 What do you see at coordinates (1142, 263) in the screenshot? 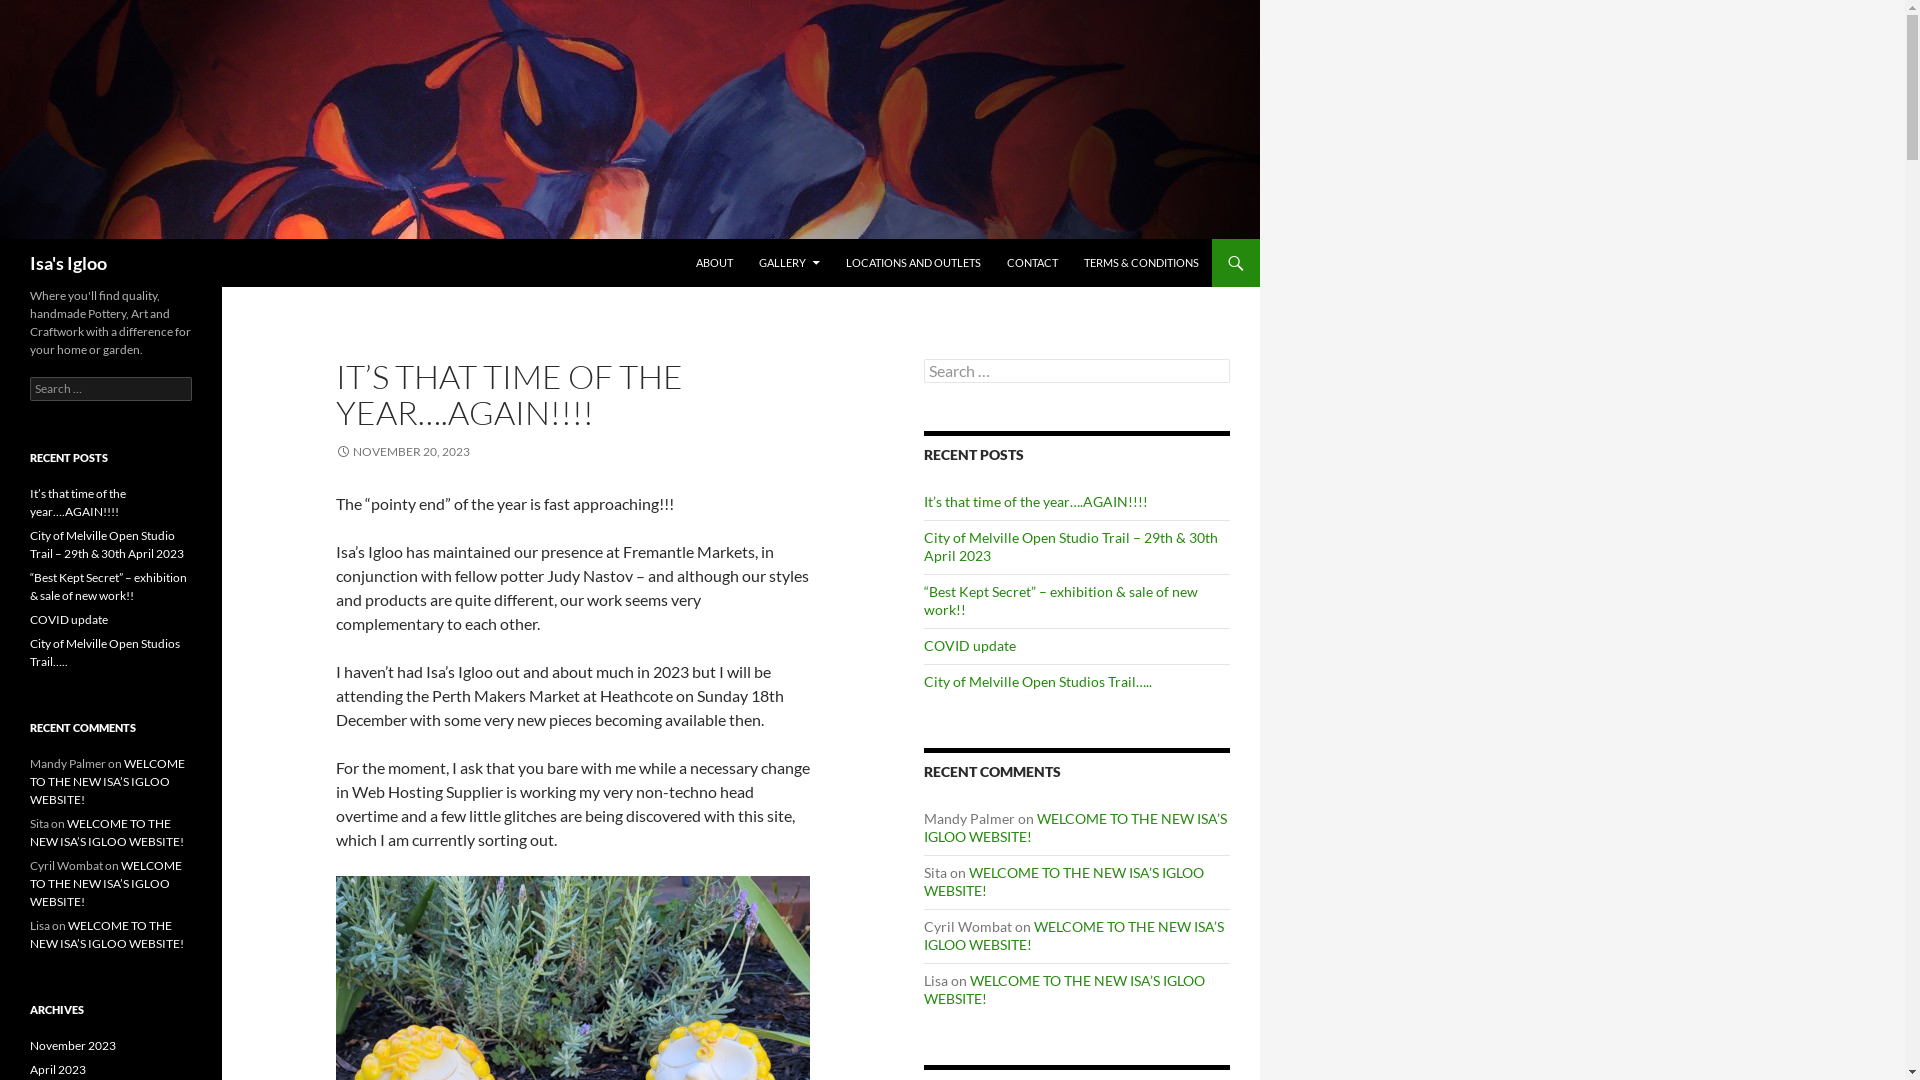
I see `TERMS & CONDITIONS` at bounding box center [1142, 263].